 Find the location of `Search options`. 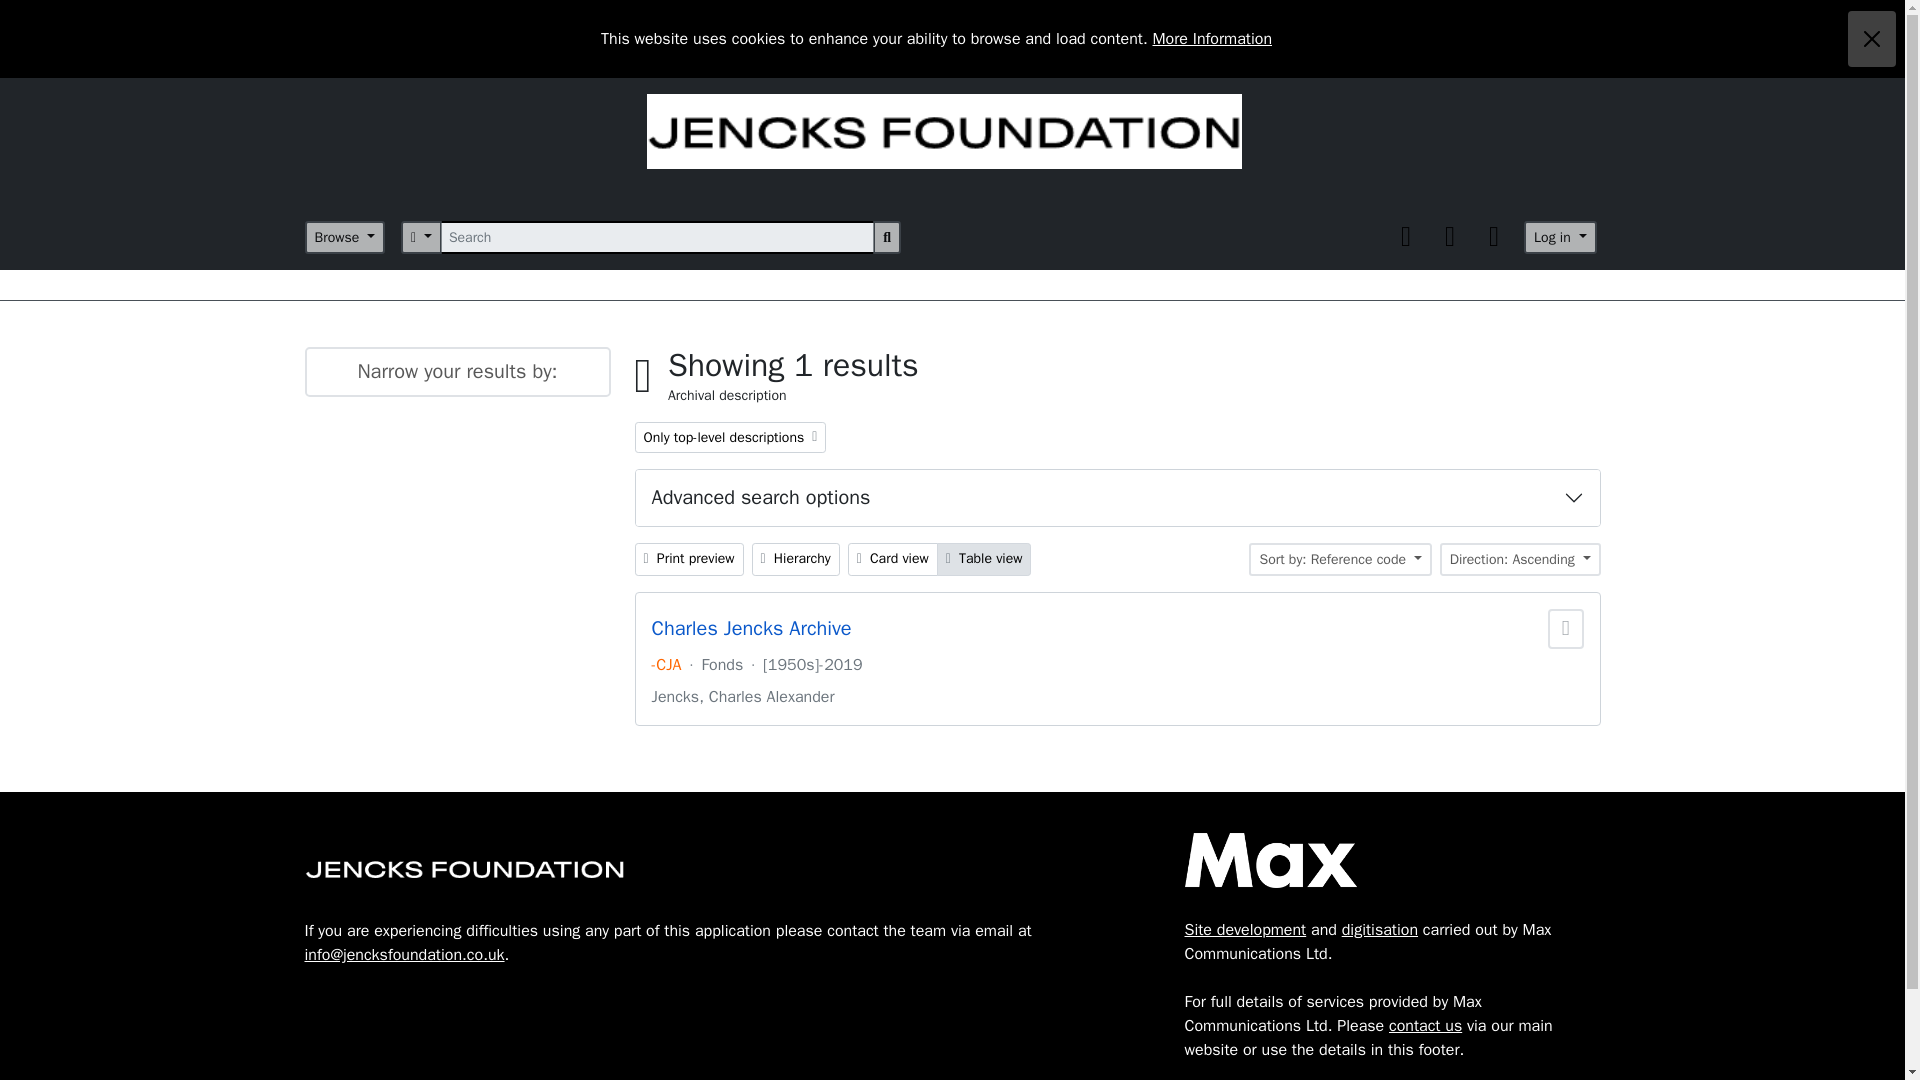

Search options is located at coordinates (421, 237).